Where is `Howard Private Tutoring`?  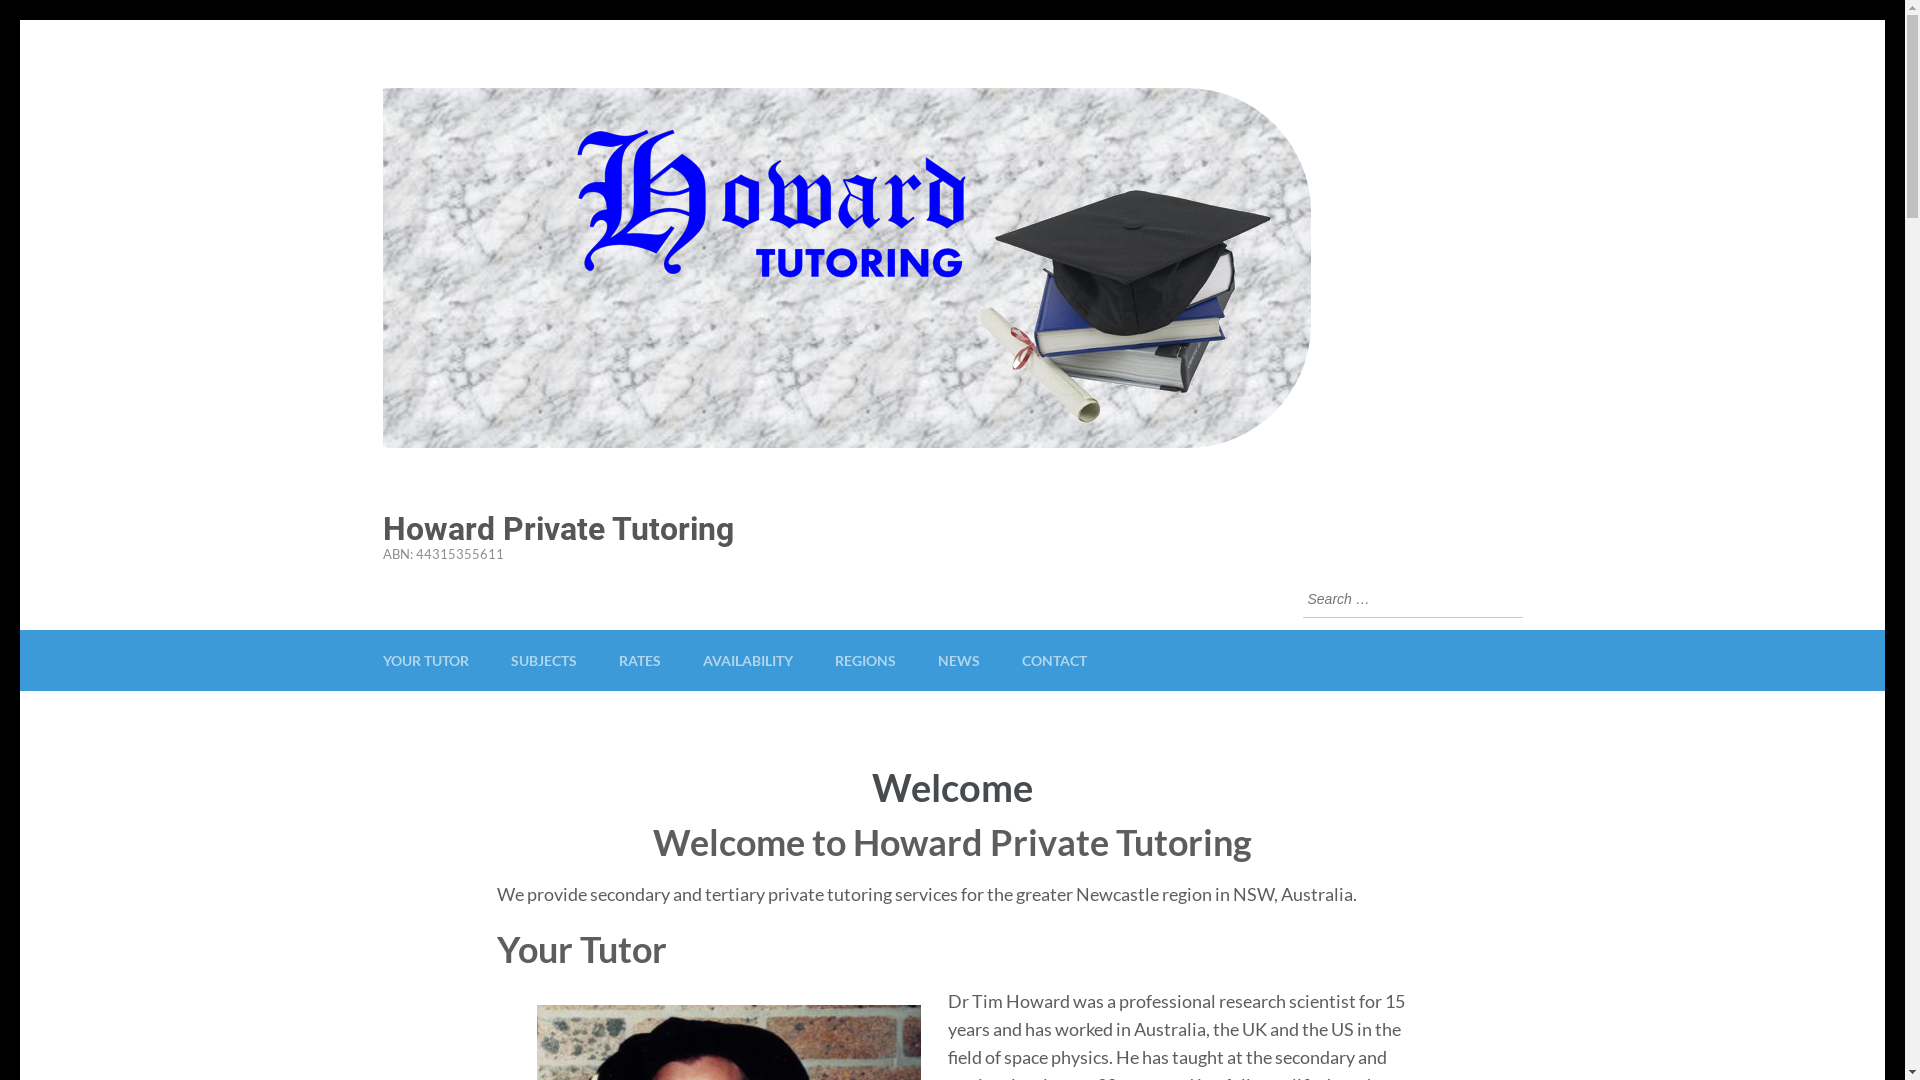
Howard Private Tutoring is located at coordinates (558, 529).